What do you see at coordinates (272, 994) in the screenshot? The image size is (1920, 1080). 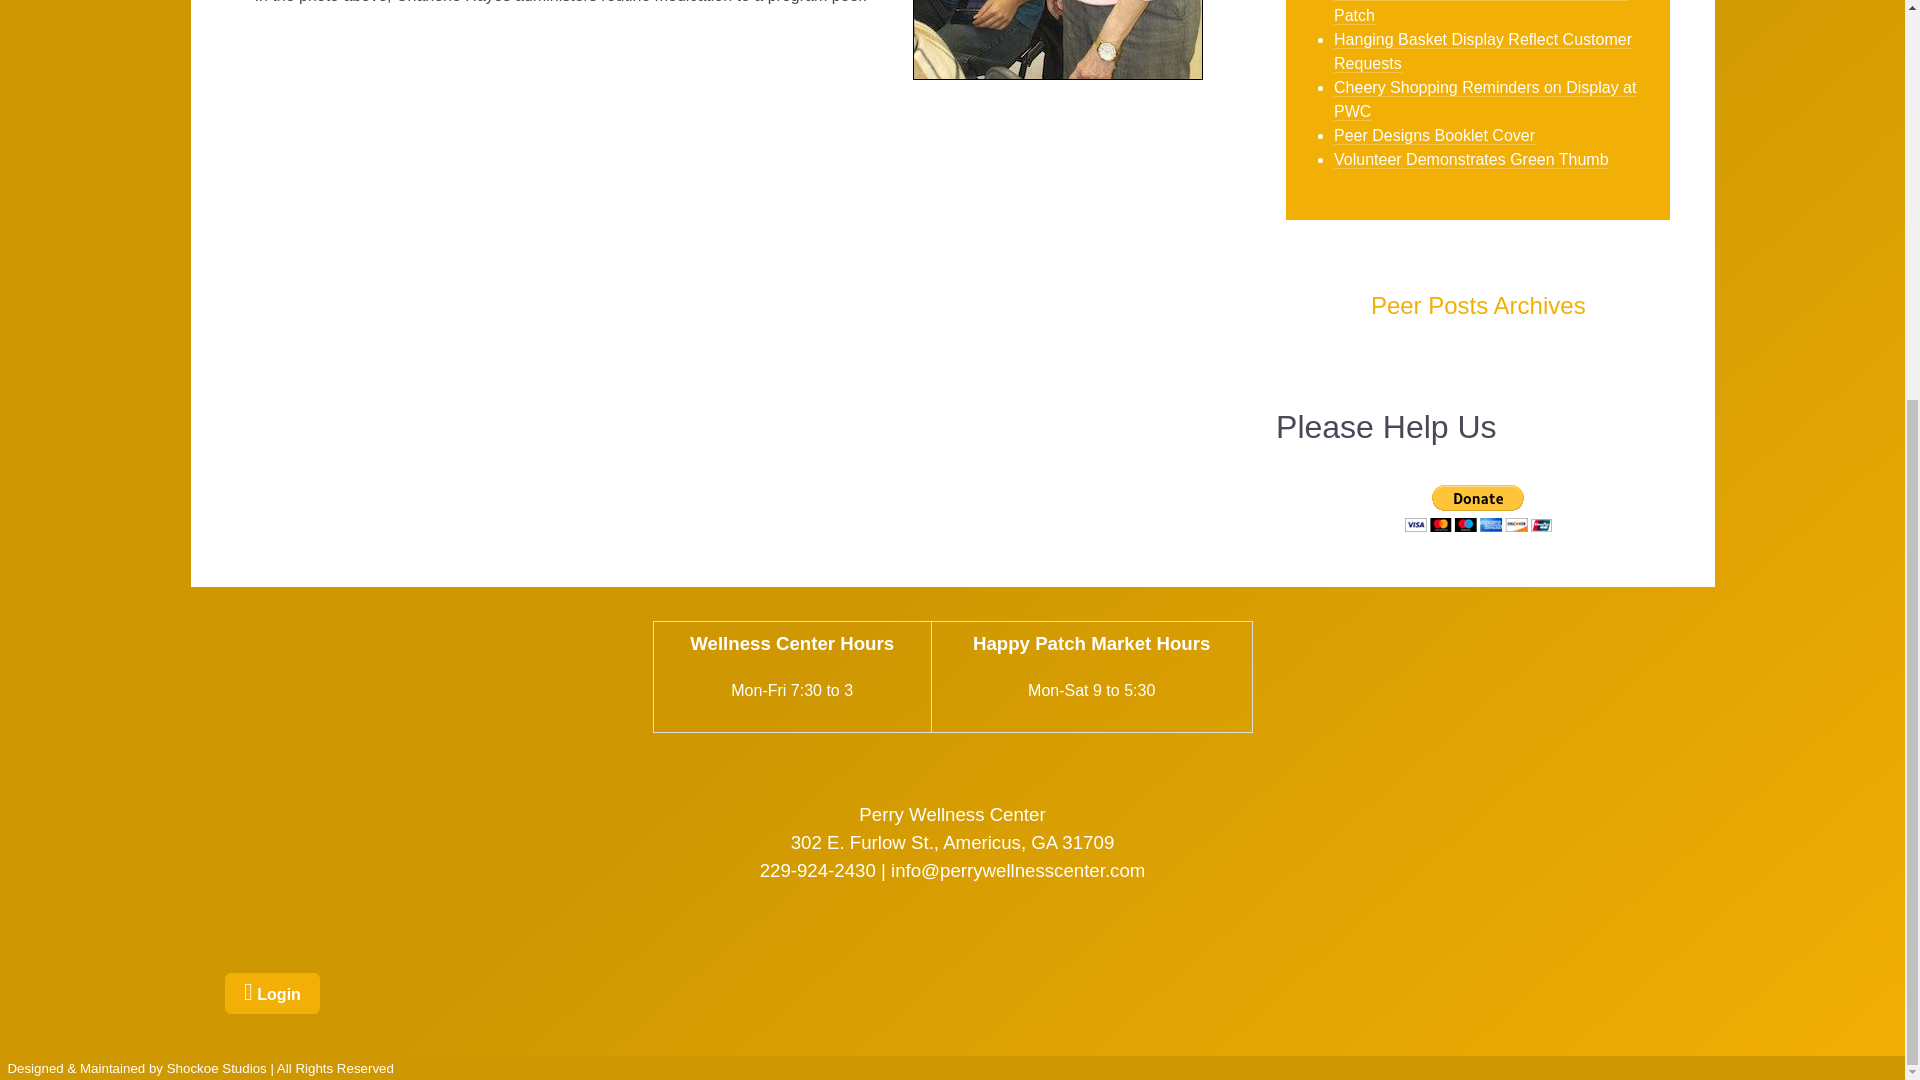 I see `Login` at bounding box center [272, 994].